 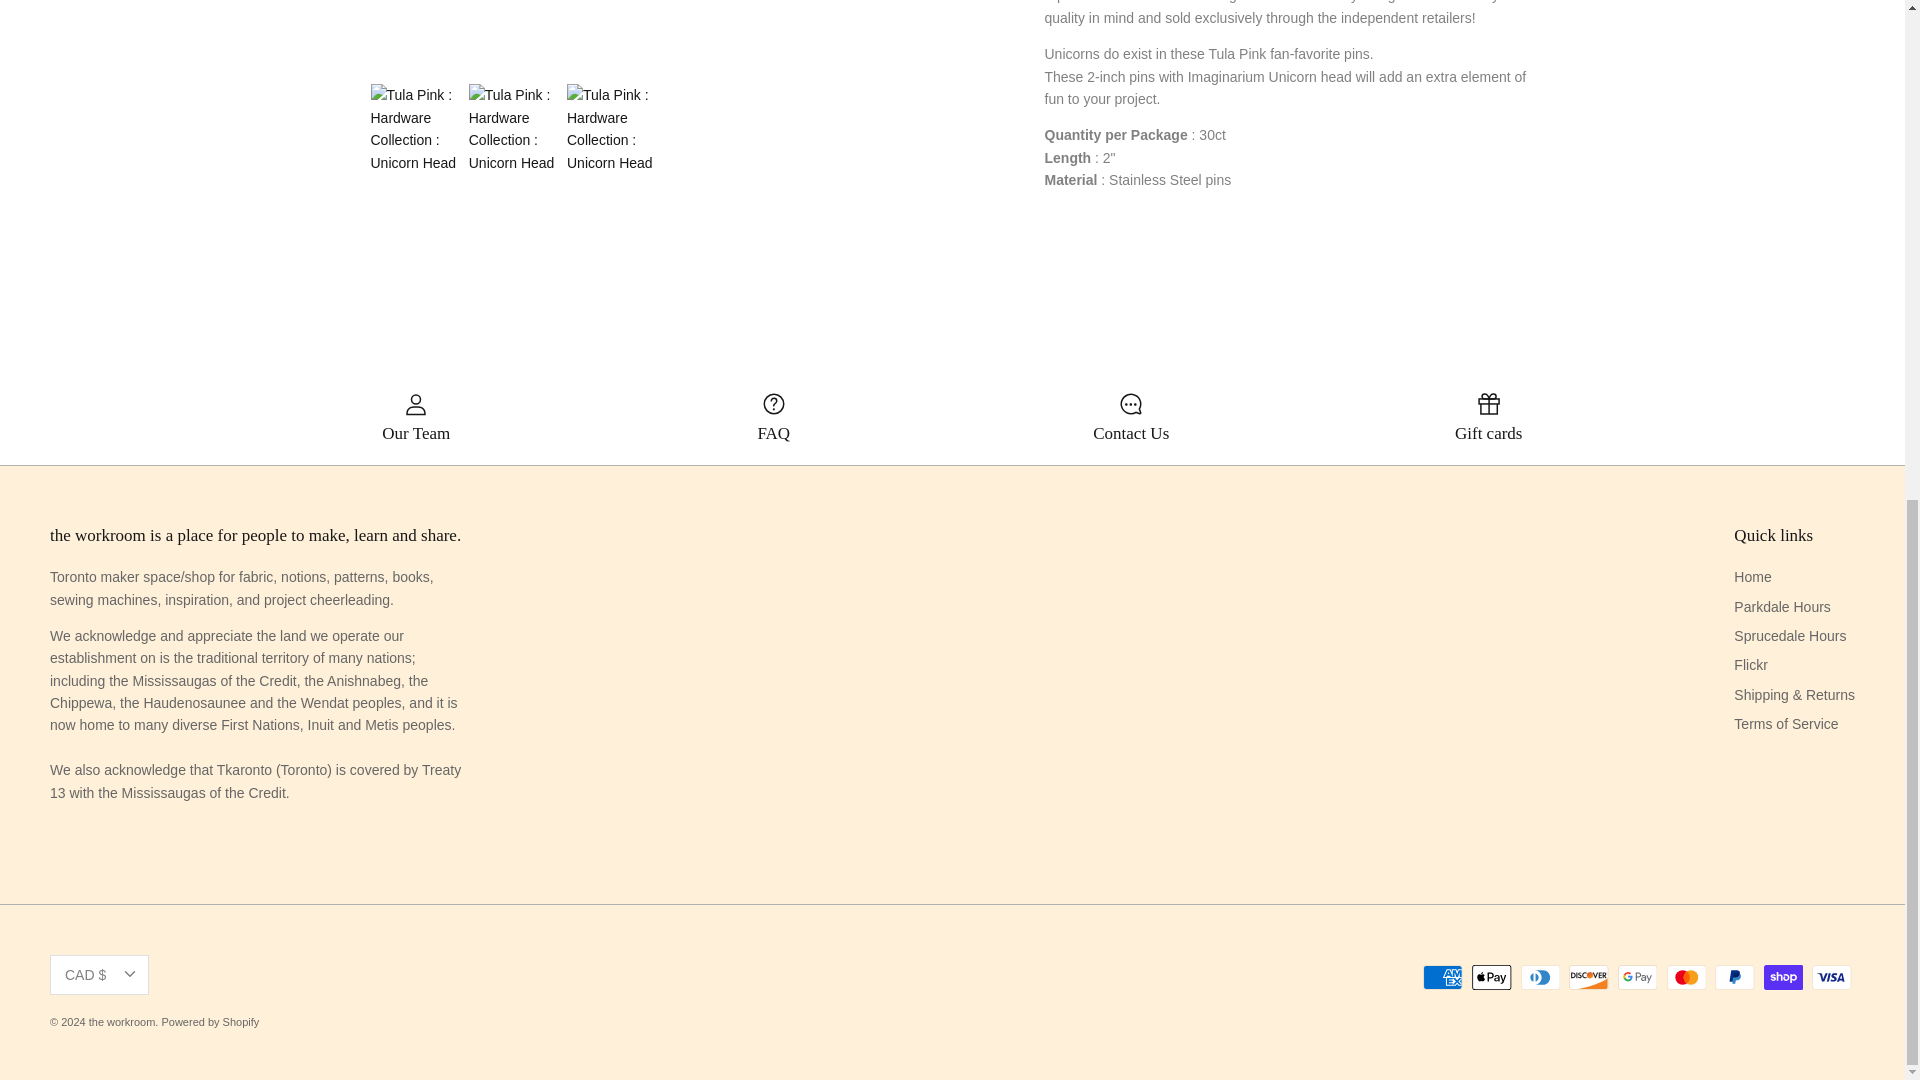 What do you see at coordinates (1588, 978) in the screenshot?
I see `Discover` at bounding box center [1588, 978].